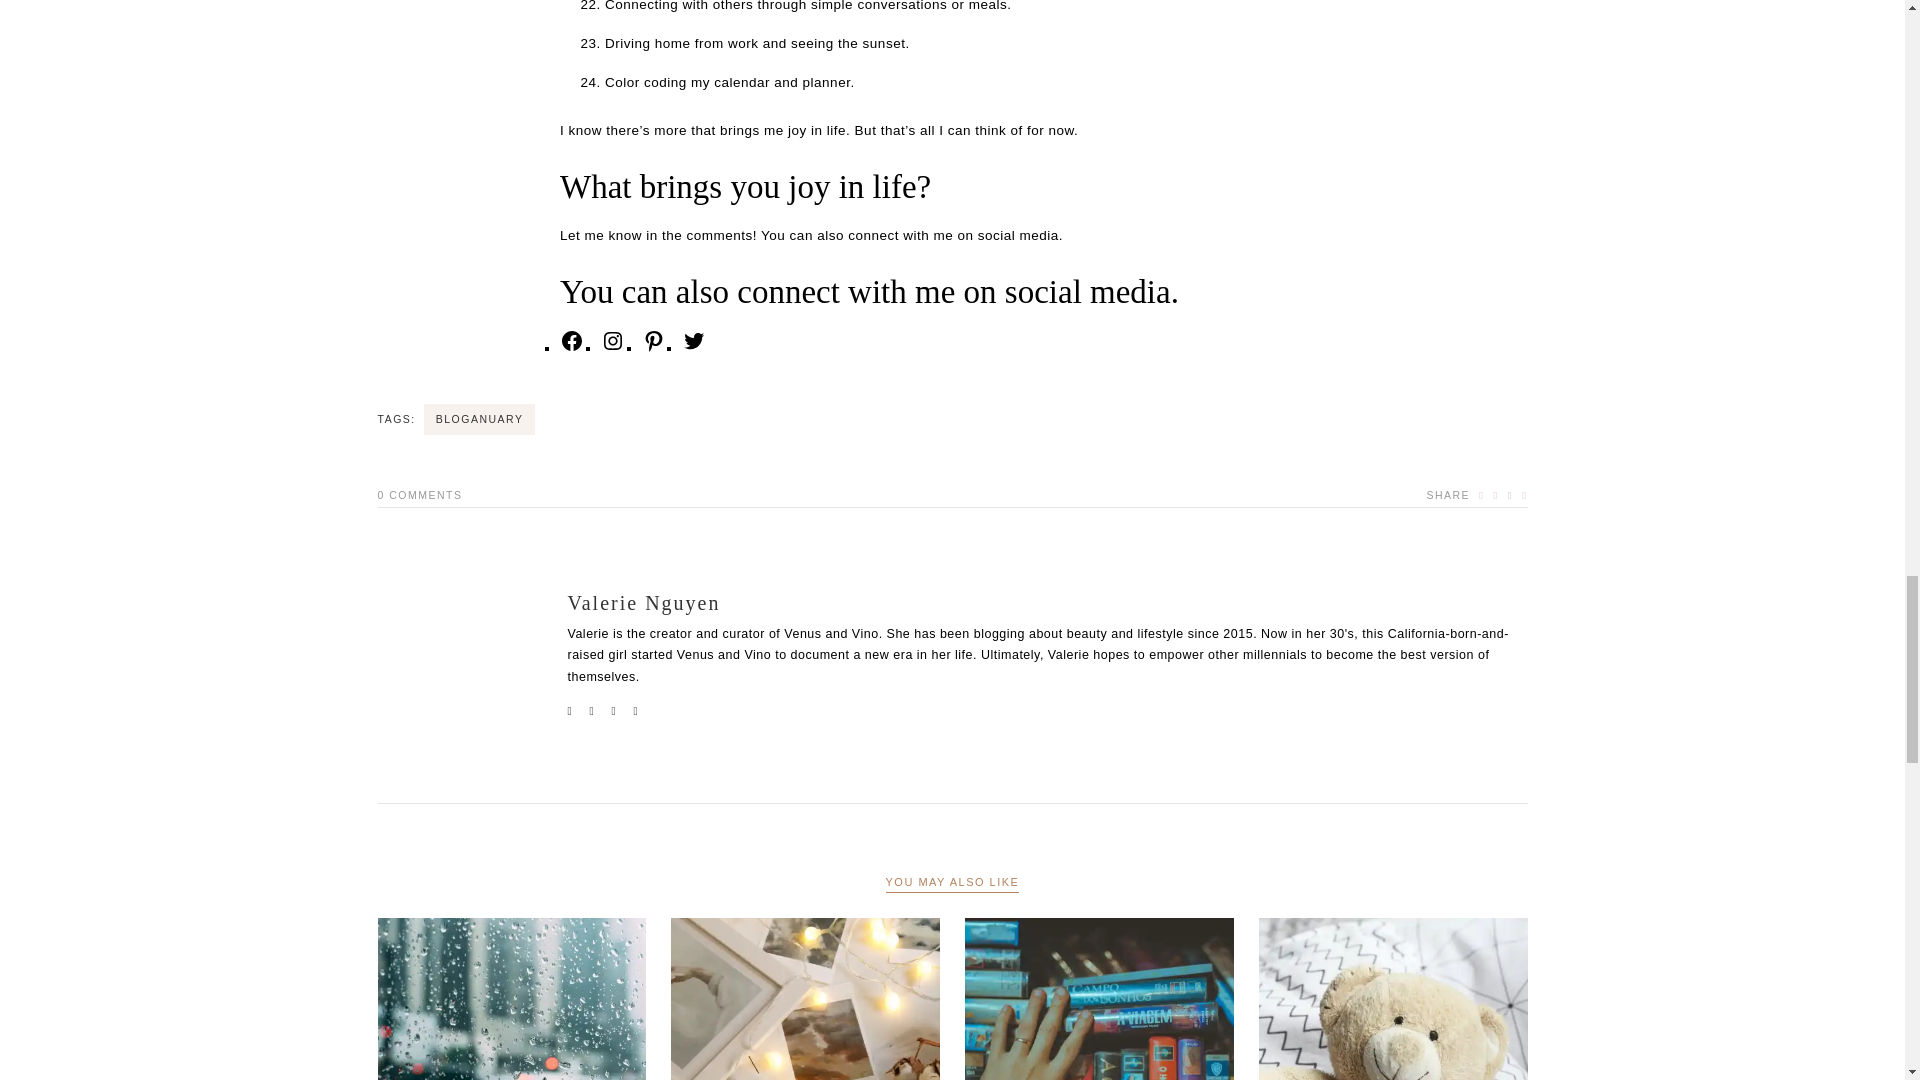 This screenshot has height=1080, width=1920. What do you see at coordinates (420, 494) in the screenshot?
I see `0 COMMENTS` at bounding box center [420, 494].